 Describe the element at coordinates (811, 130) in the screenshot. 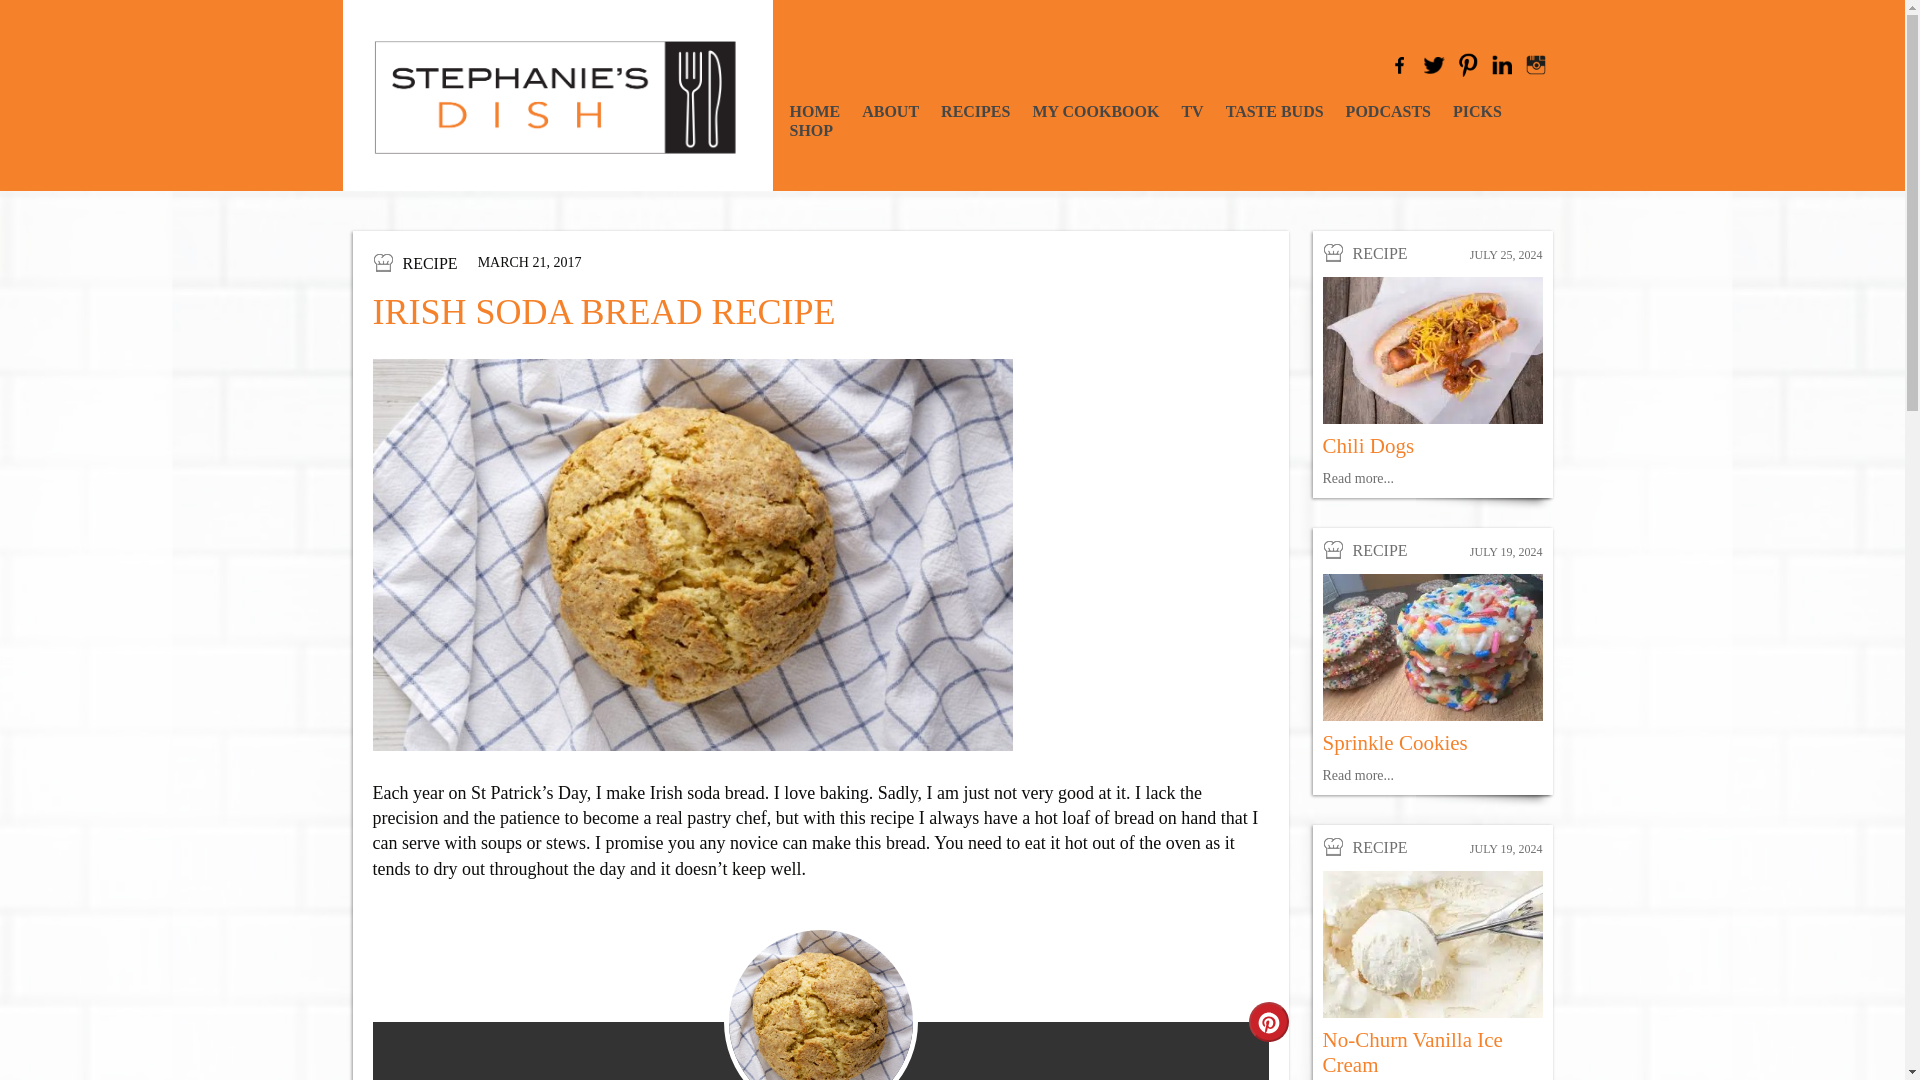

I see `SHOP` at that location.